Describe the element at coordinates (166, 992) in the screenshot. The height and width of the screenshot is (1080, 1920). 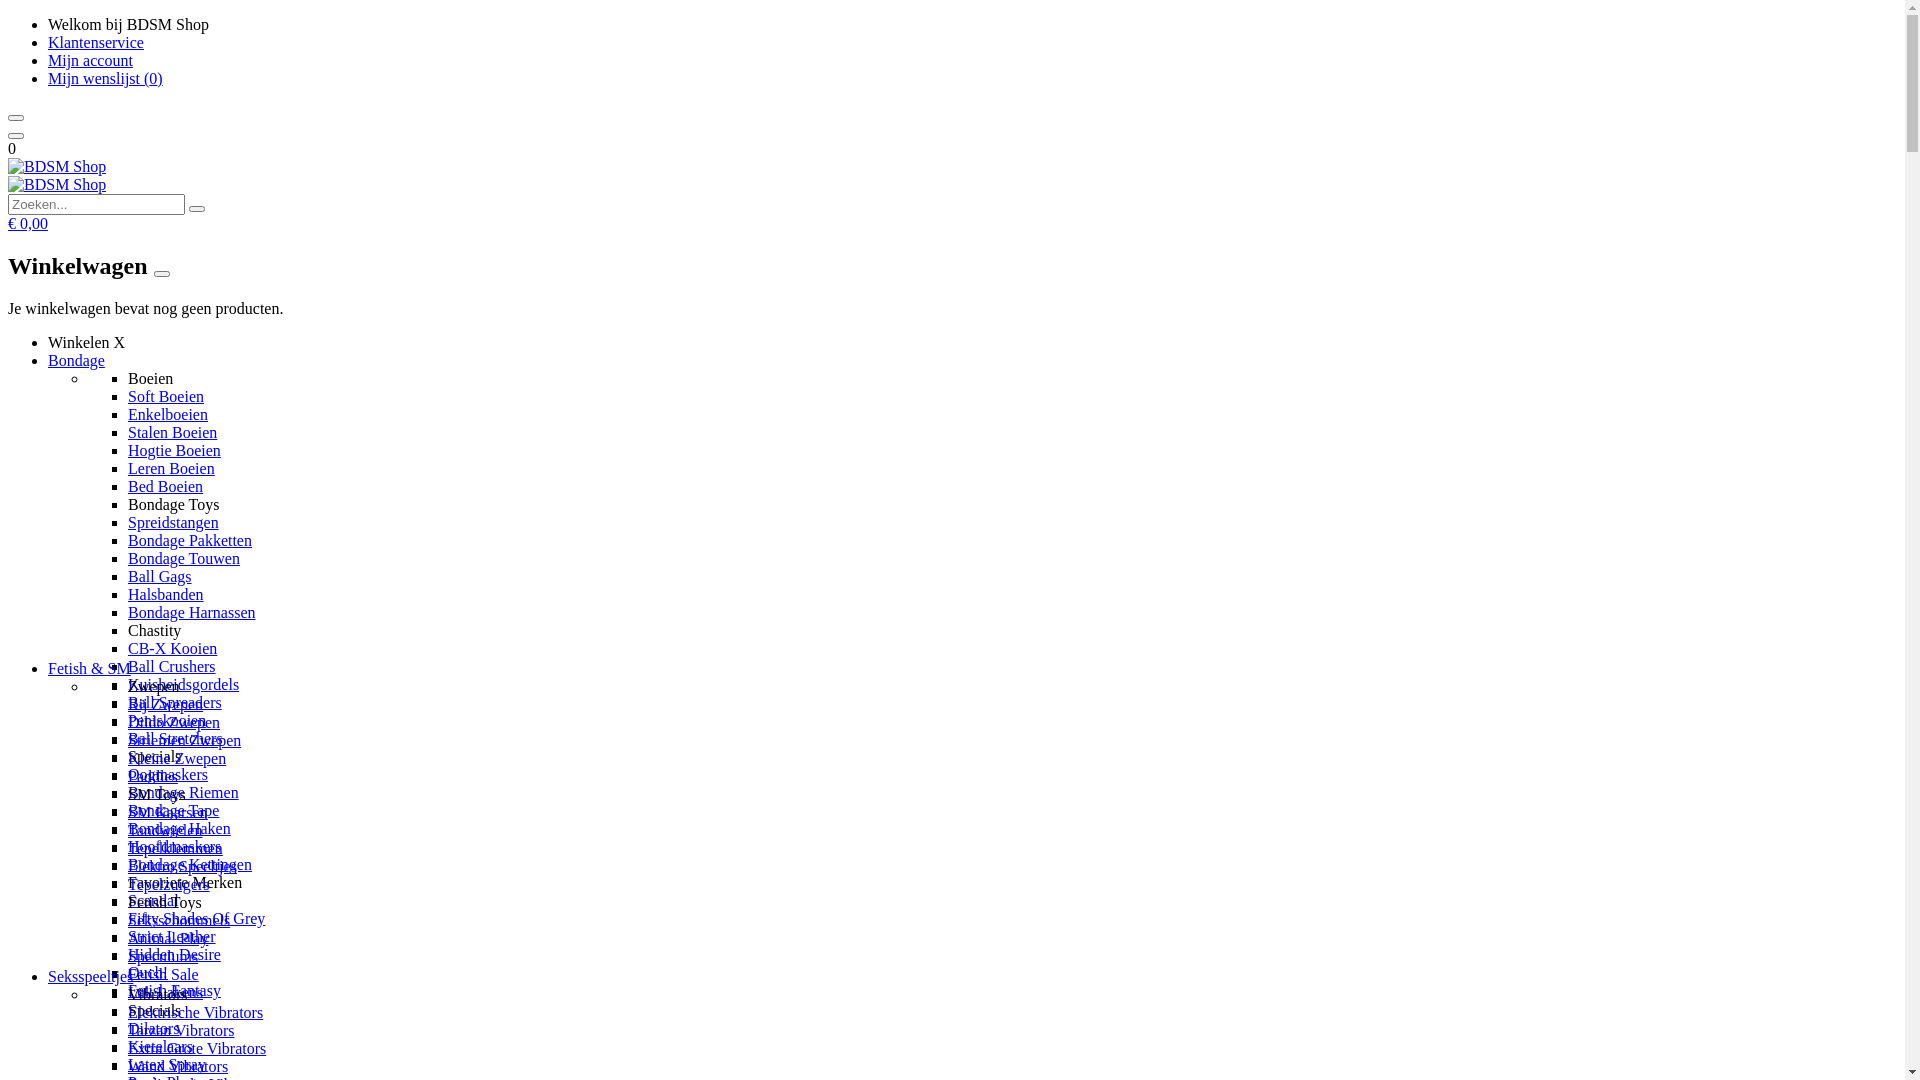
I see `Lak Lakens` at that location.